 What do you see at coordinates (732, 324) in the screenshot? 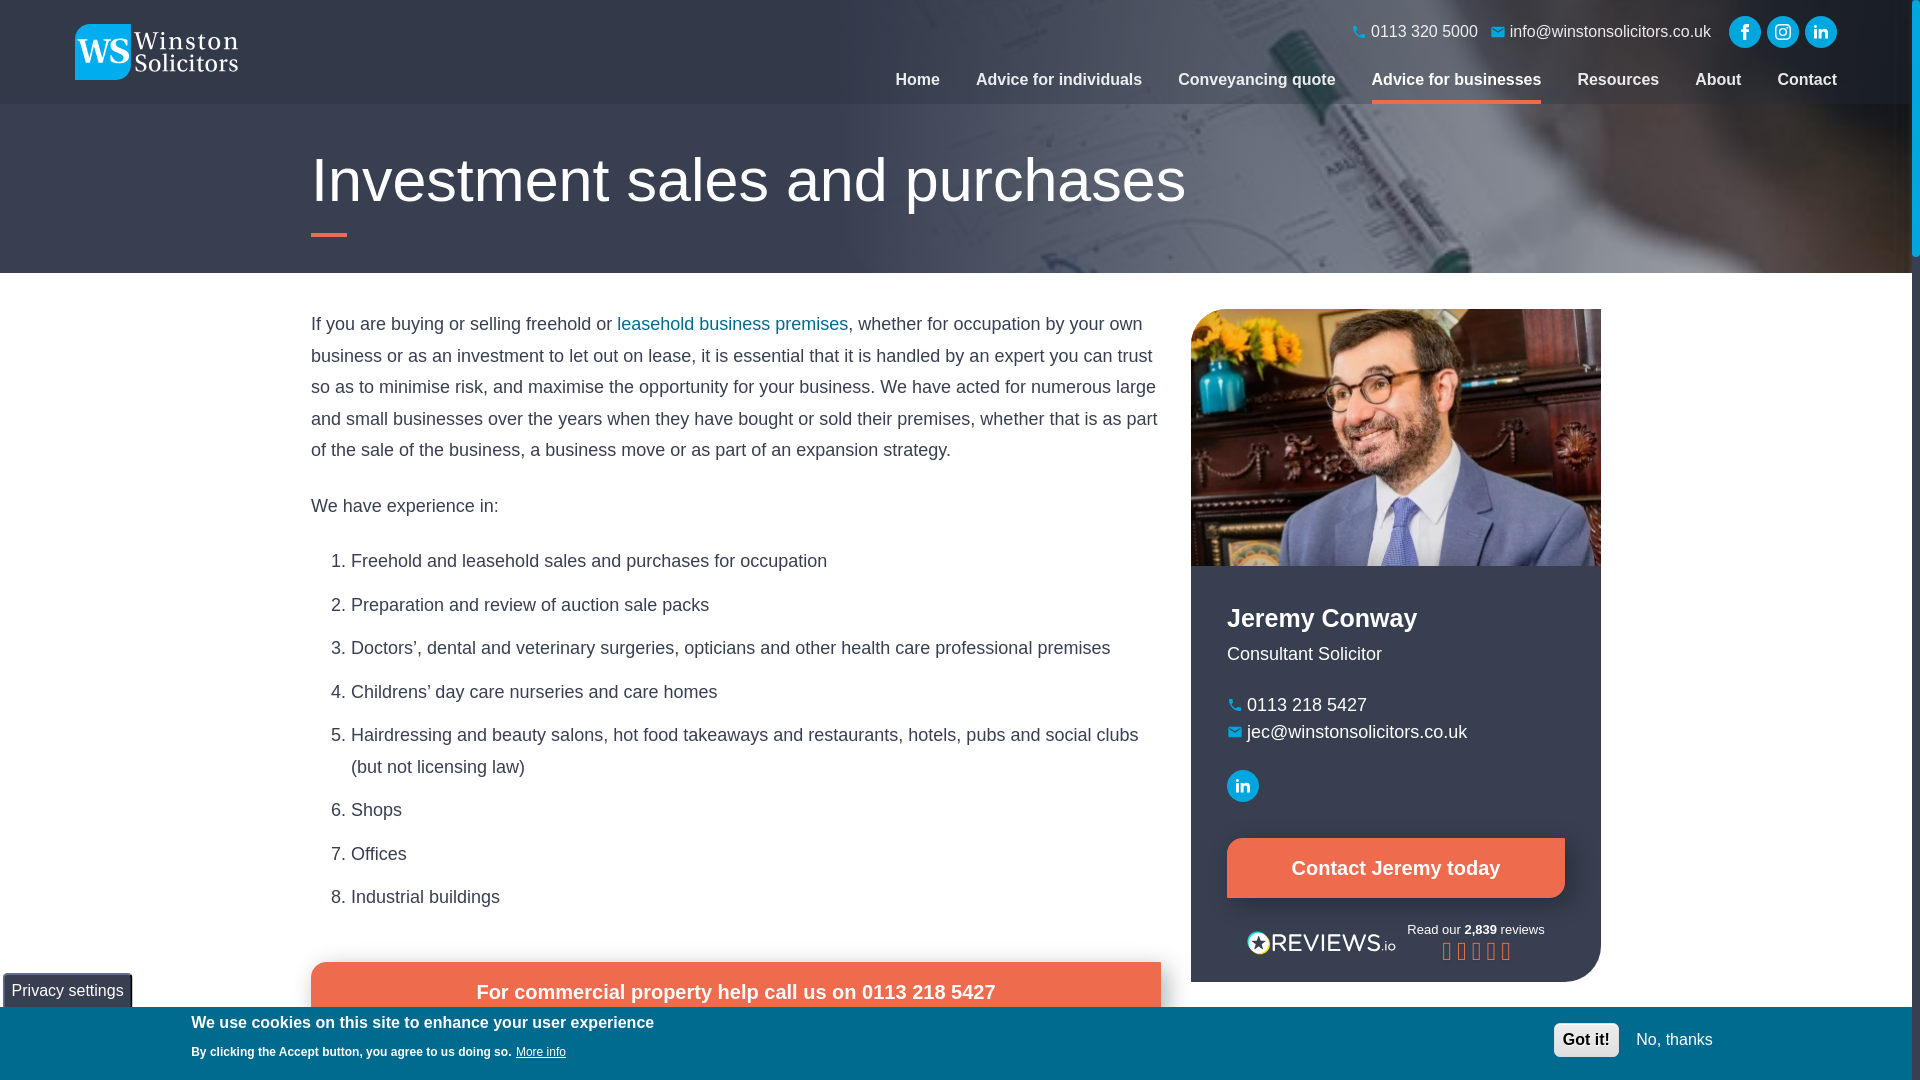
I see `Business leases and investment properties` at bounding box center [732, 324].